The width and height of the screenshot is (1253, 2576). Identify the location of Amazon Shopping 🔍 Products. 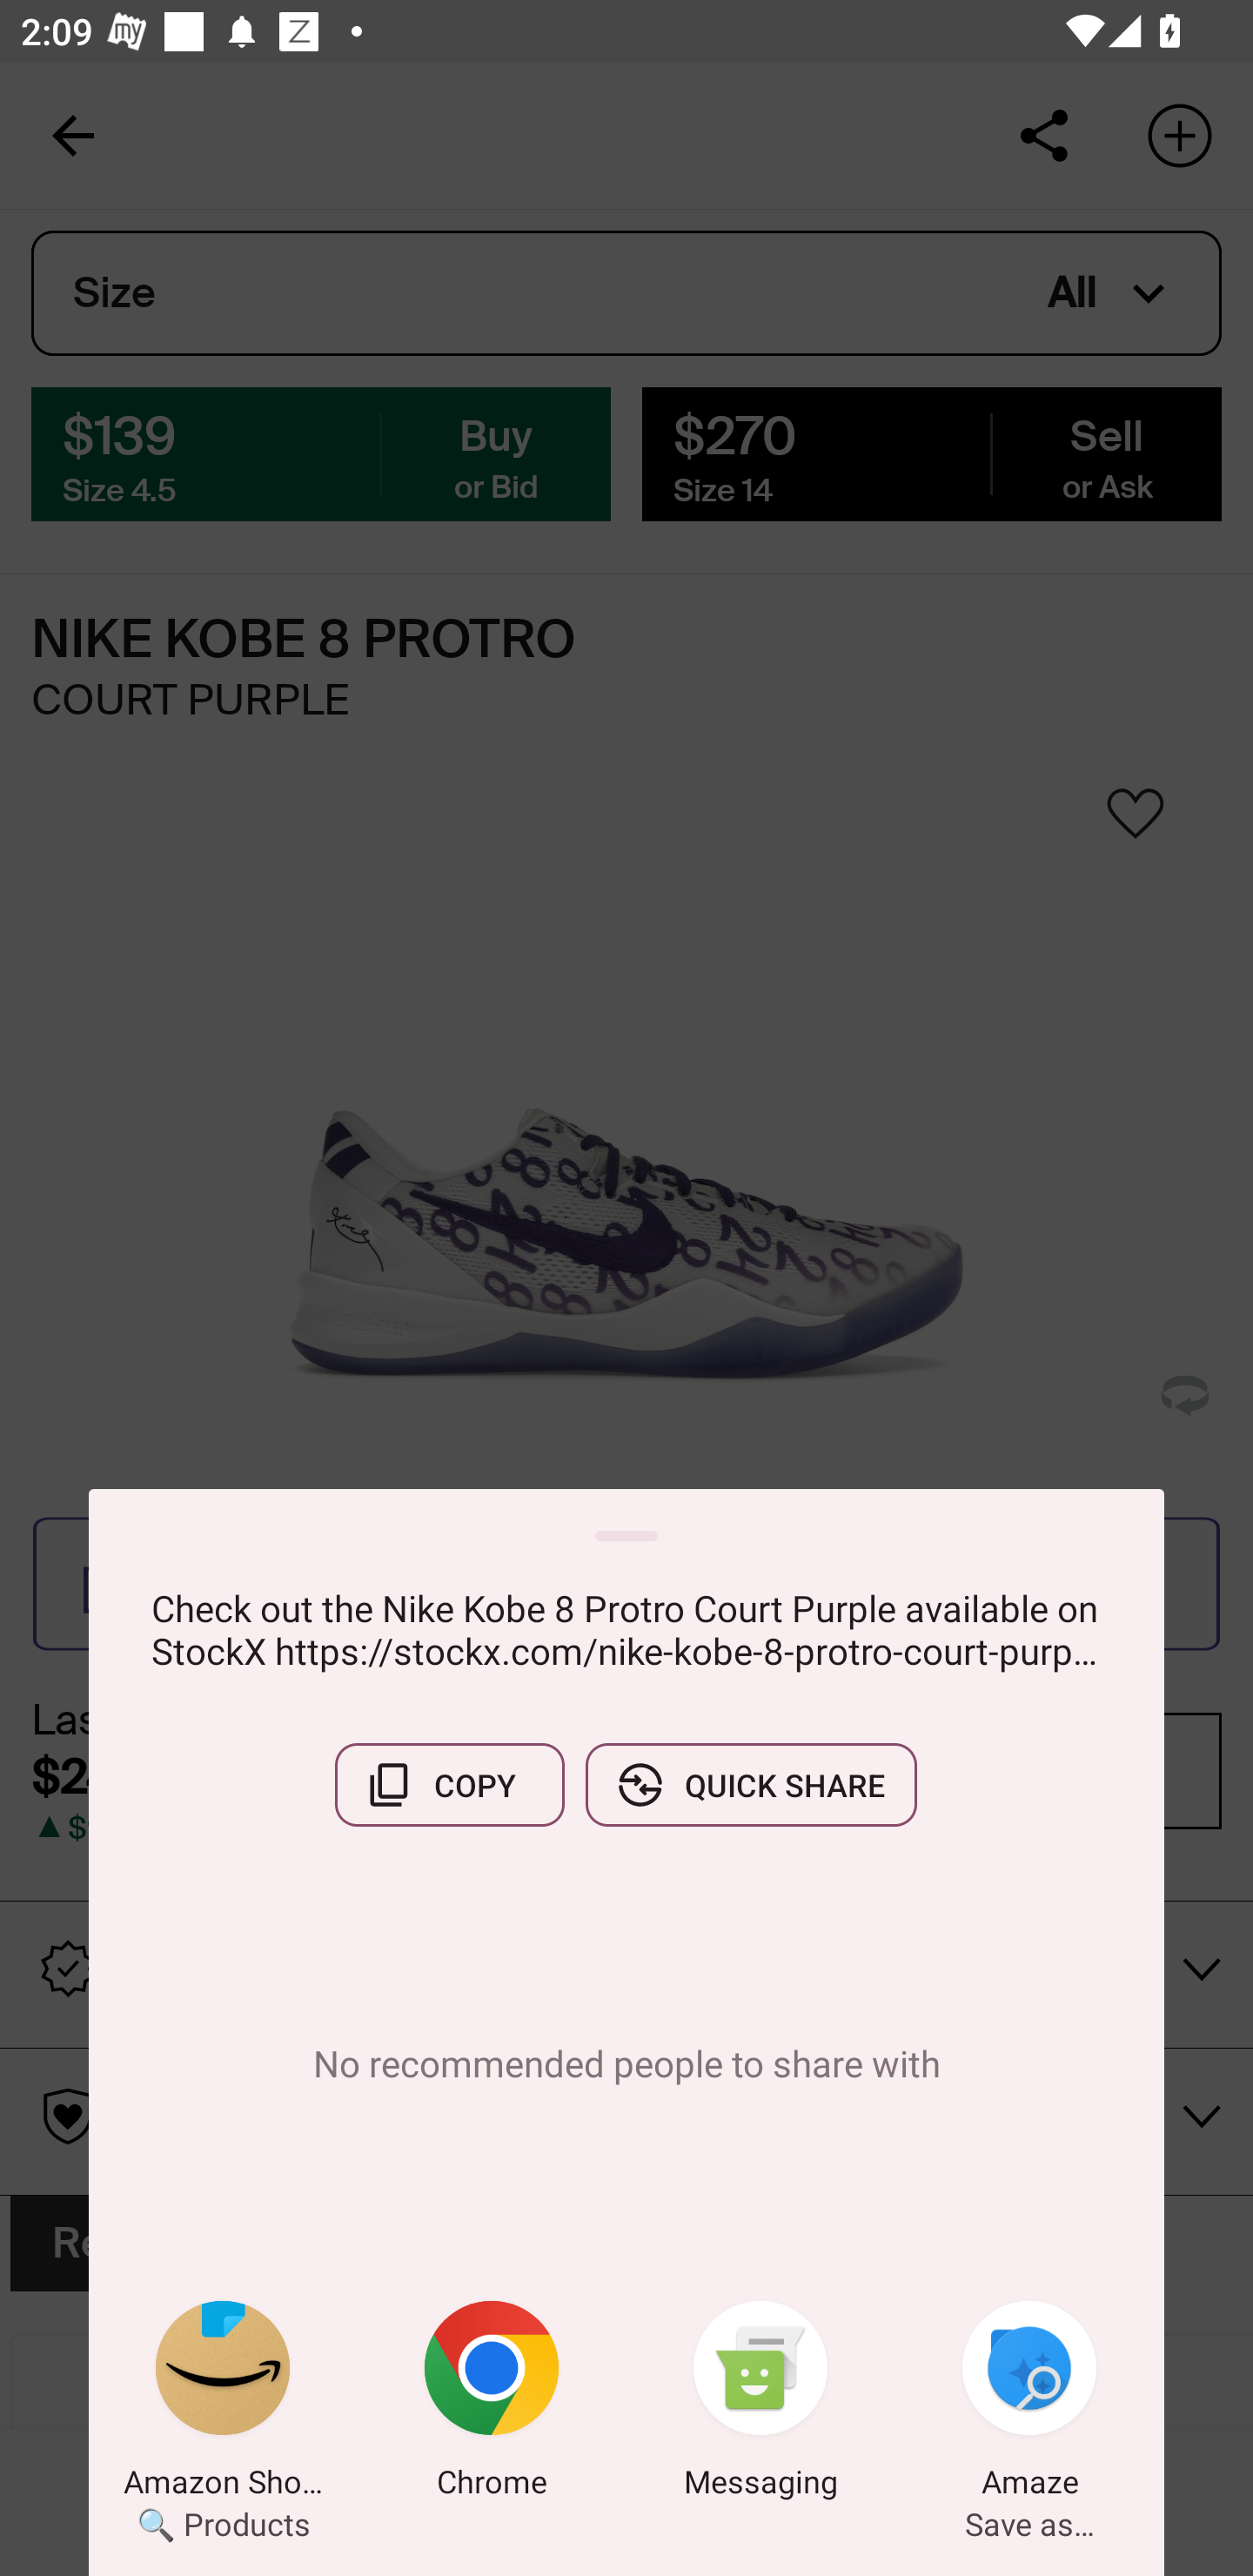
(223, 2405).